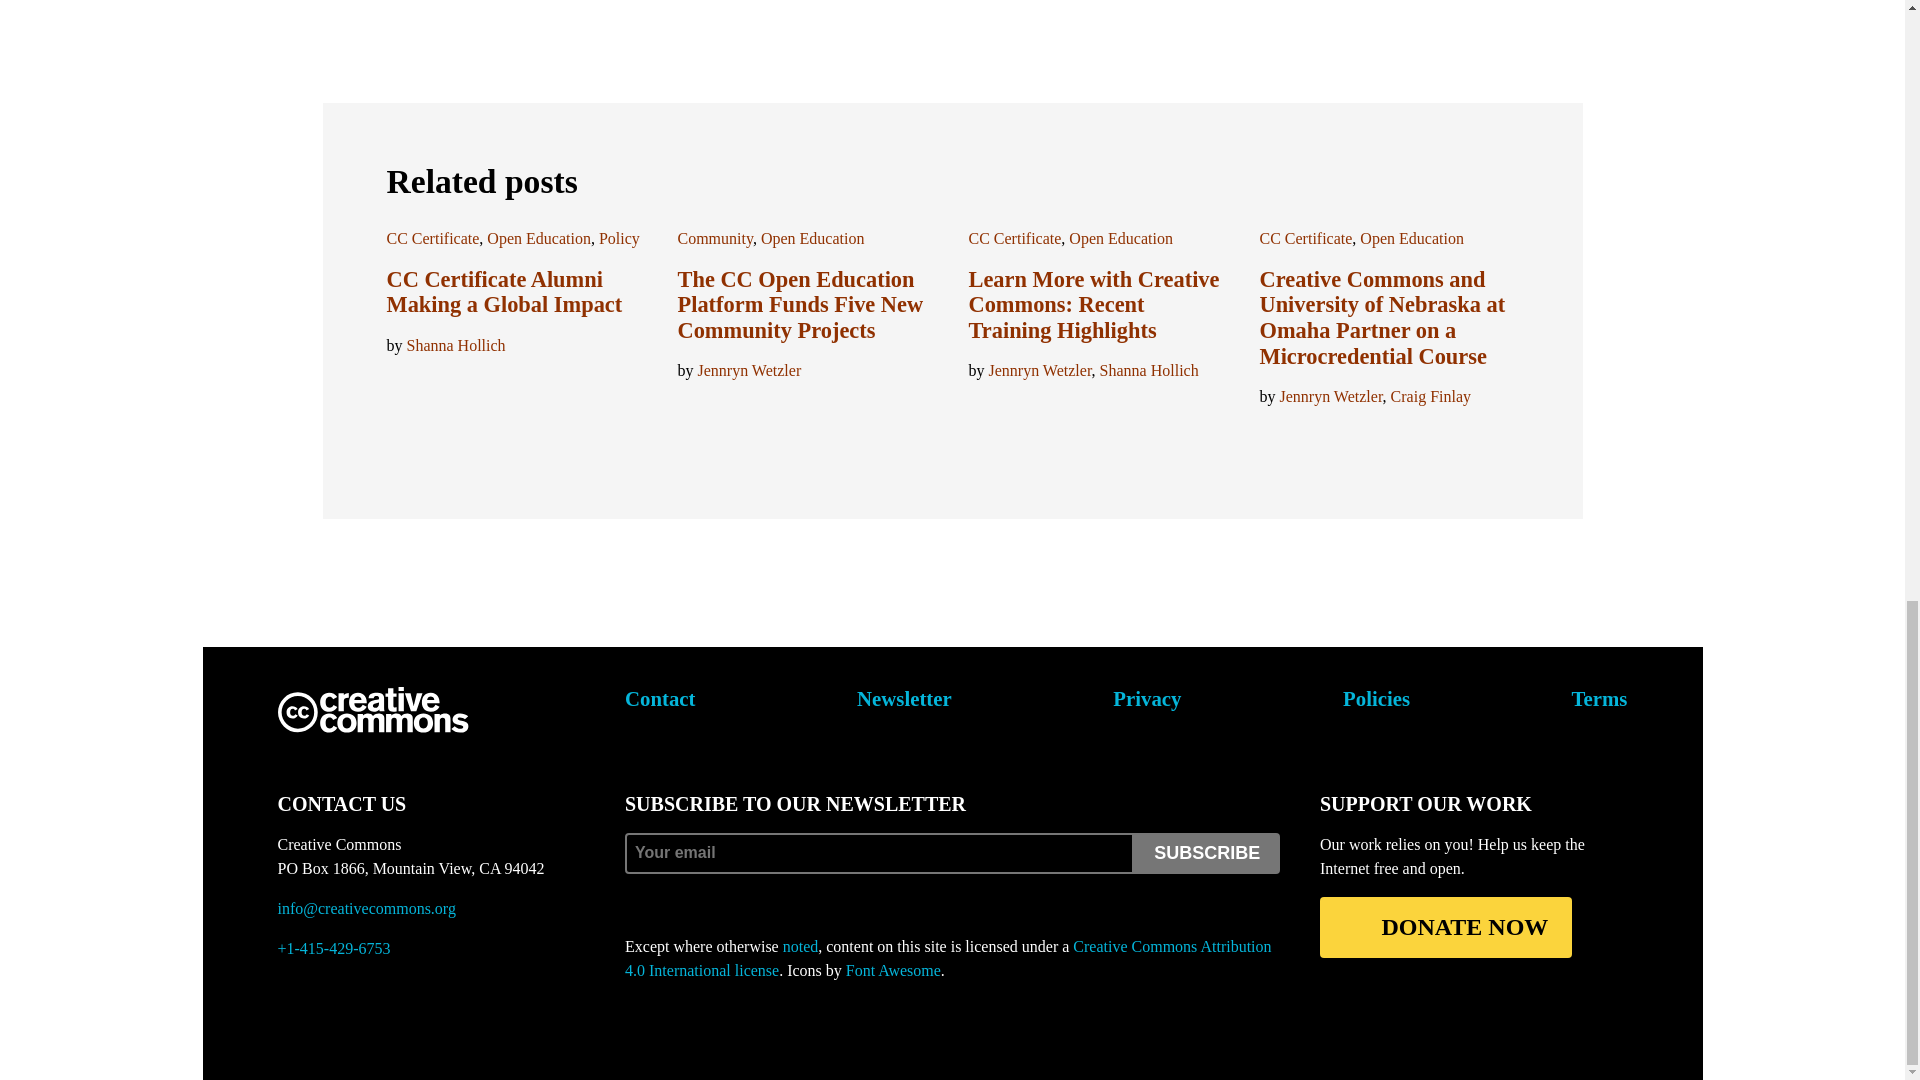 The width and height of the screenshot is (1920, 1080). I want to click on CC Certificate Alumni Making a Global Impact, so click(504, 292).